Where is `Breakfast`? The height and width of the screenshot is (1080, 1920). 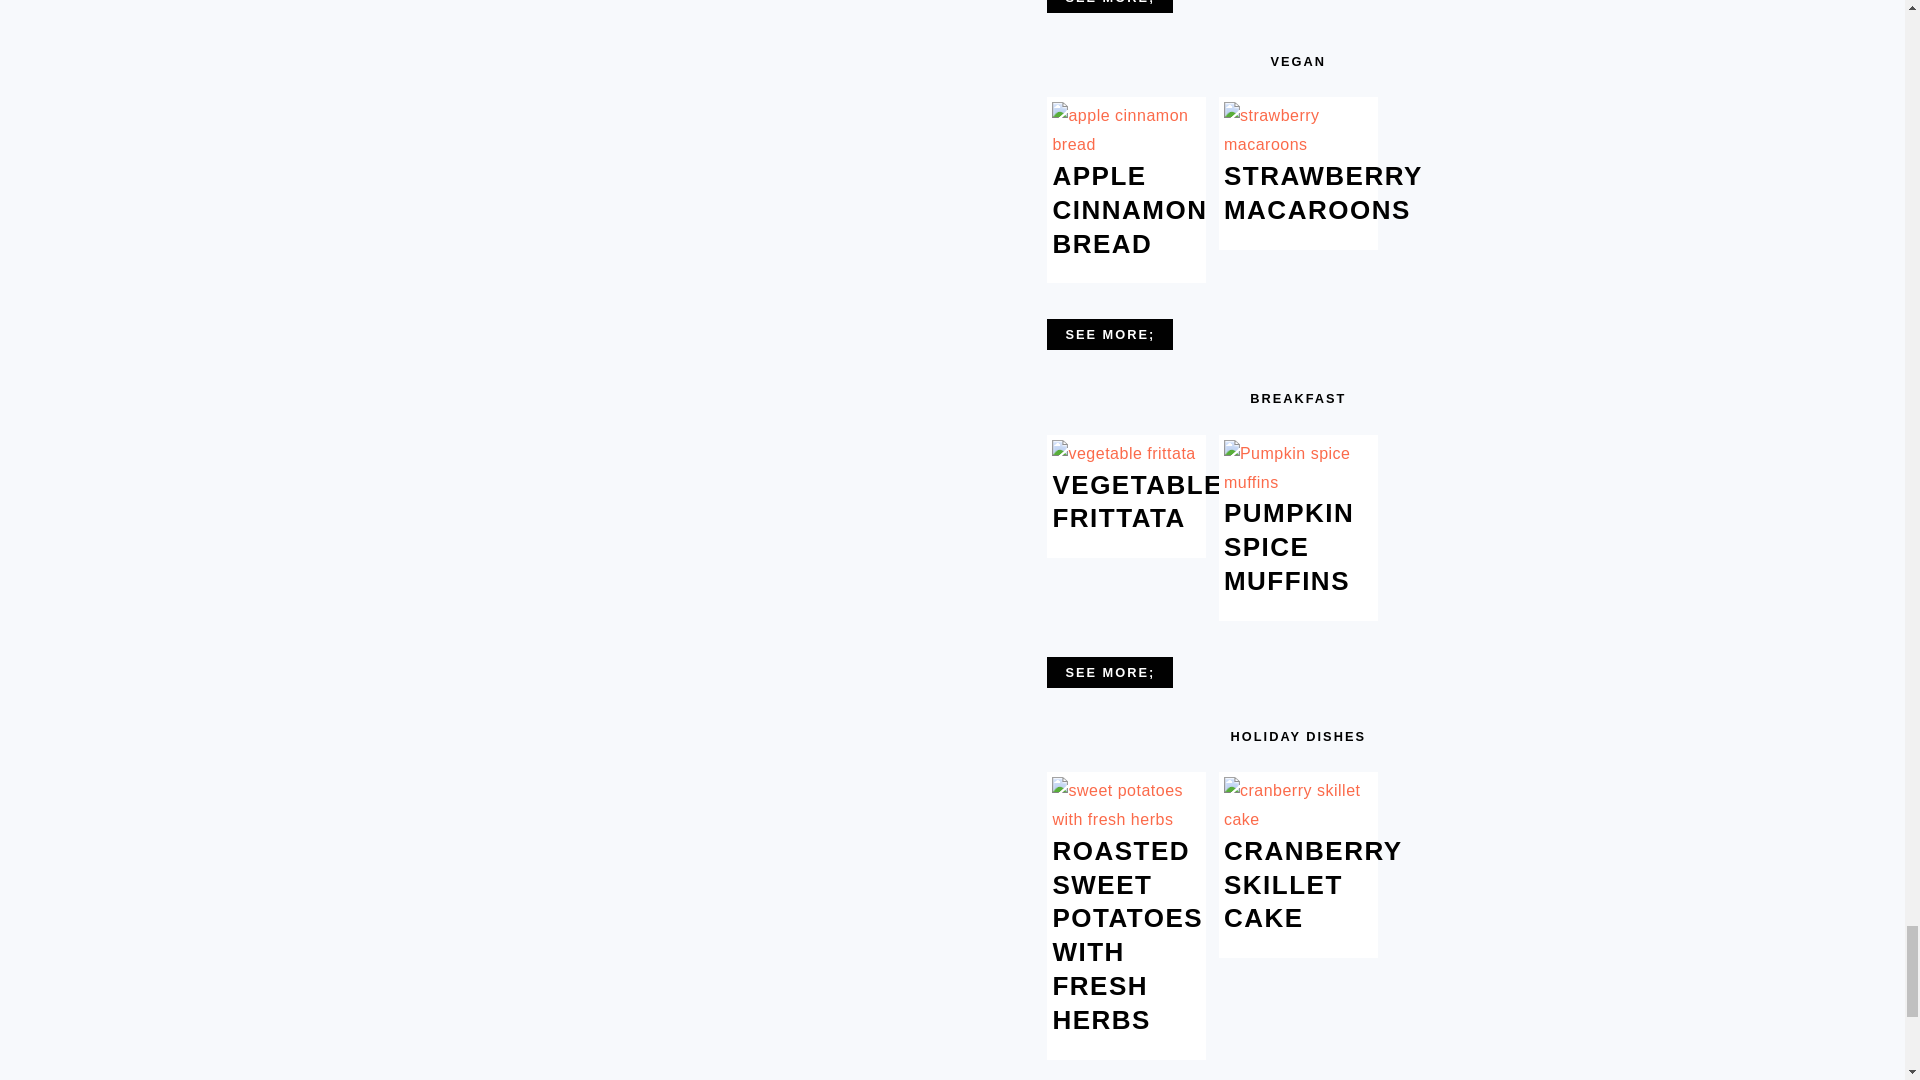 Breakfast is located at coordinates (1110, 672).